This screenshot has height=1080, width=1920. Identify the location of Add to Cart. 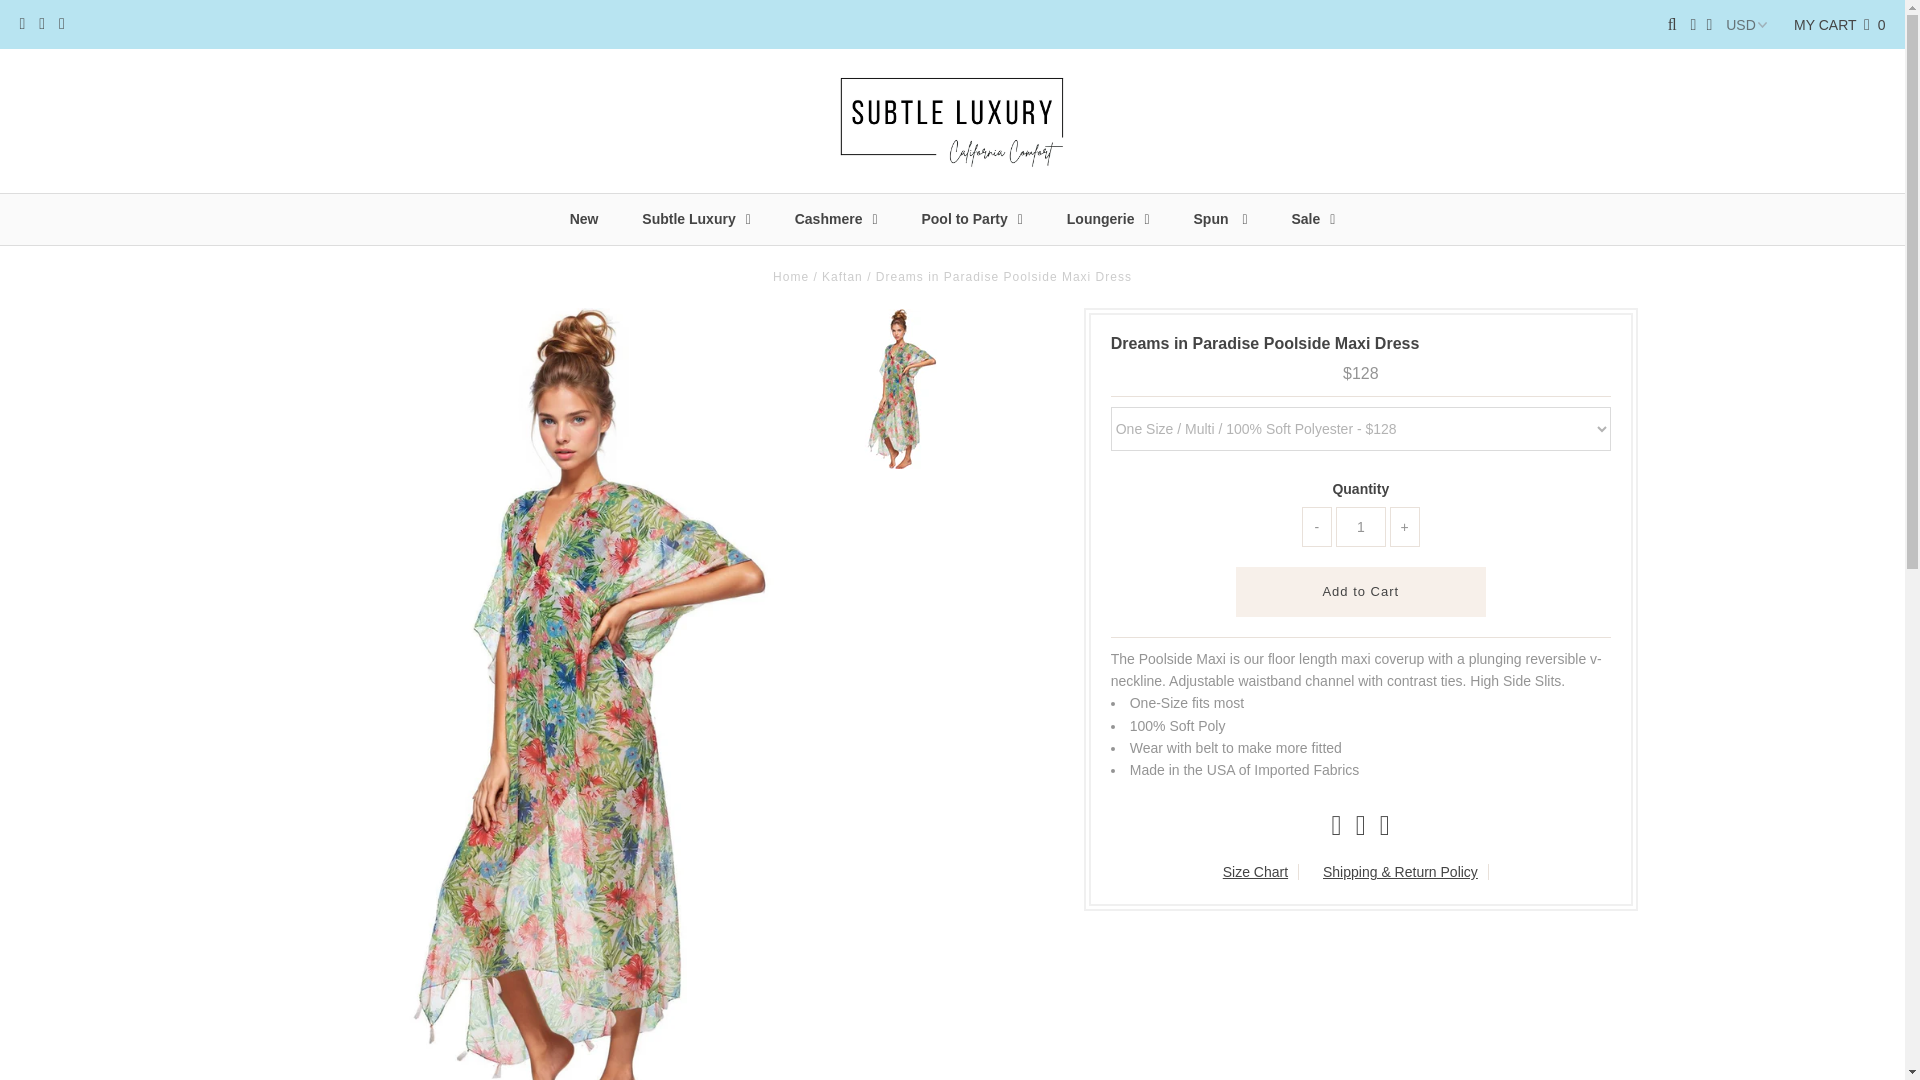
(1361, 592).